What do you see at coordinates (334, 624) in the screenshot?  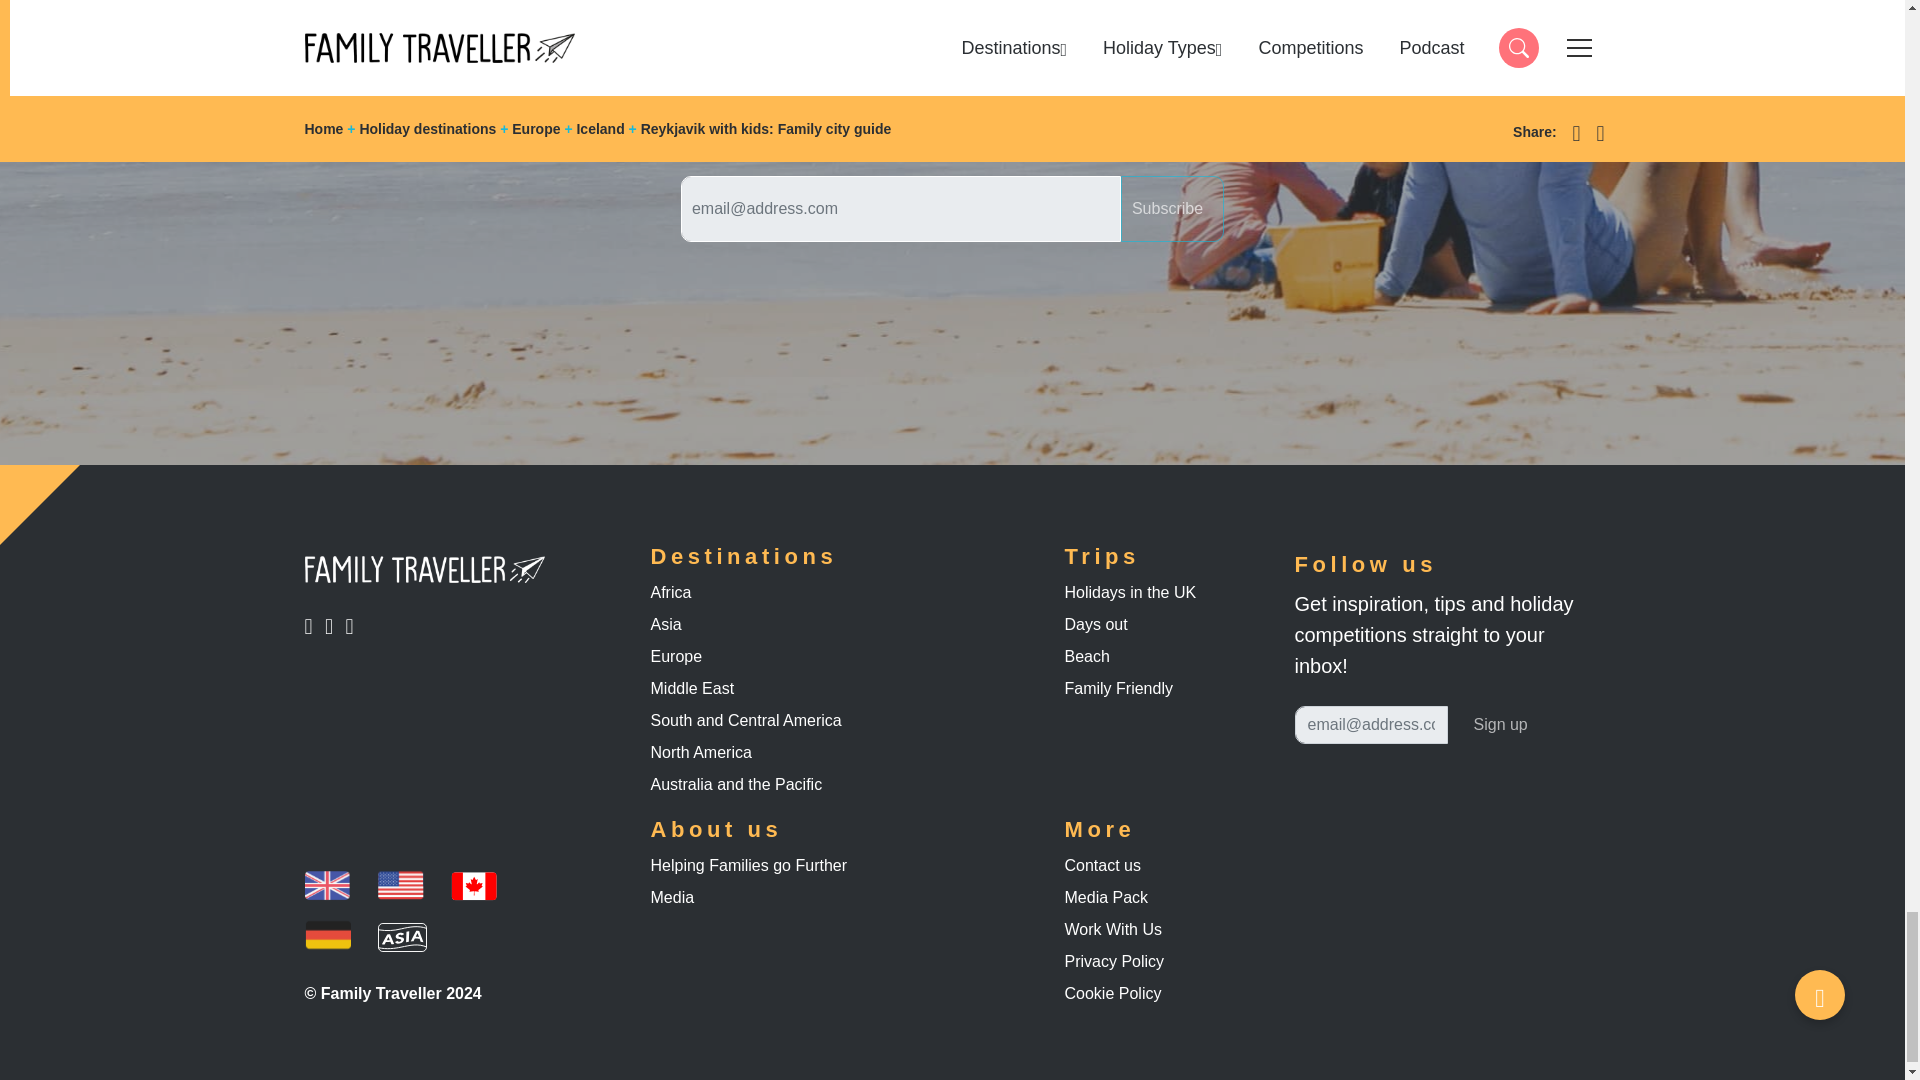 I see `Visit Family Traveller DE` at bounding box center [334, 624].